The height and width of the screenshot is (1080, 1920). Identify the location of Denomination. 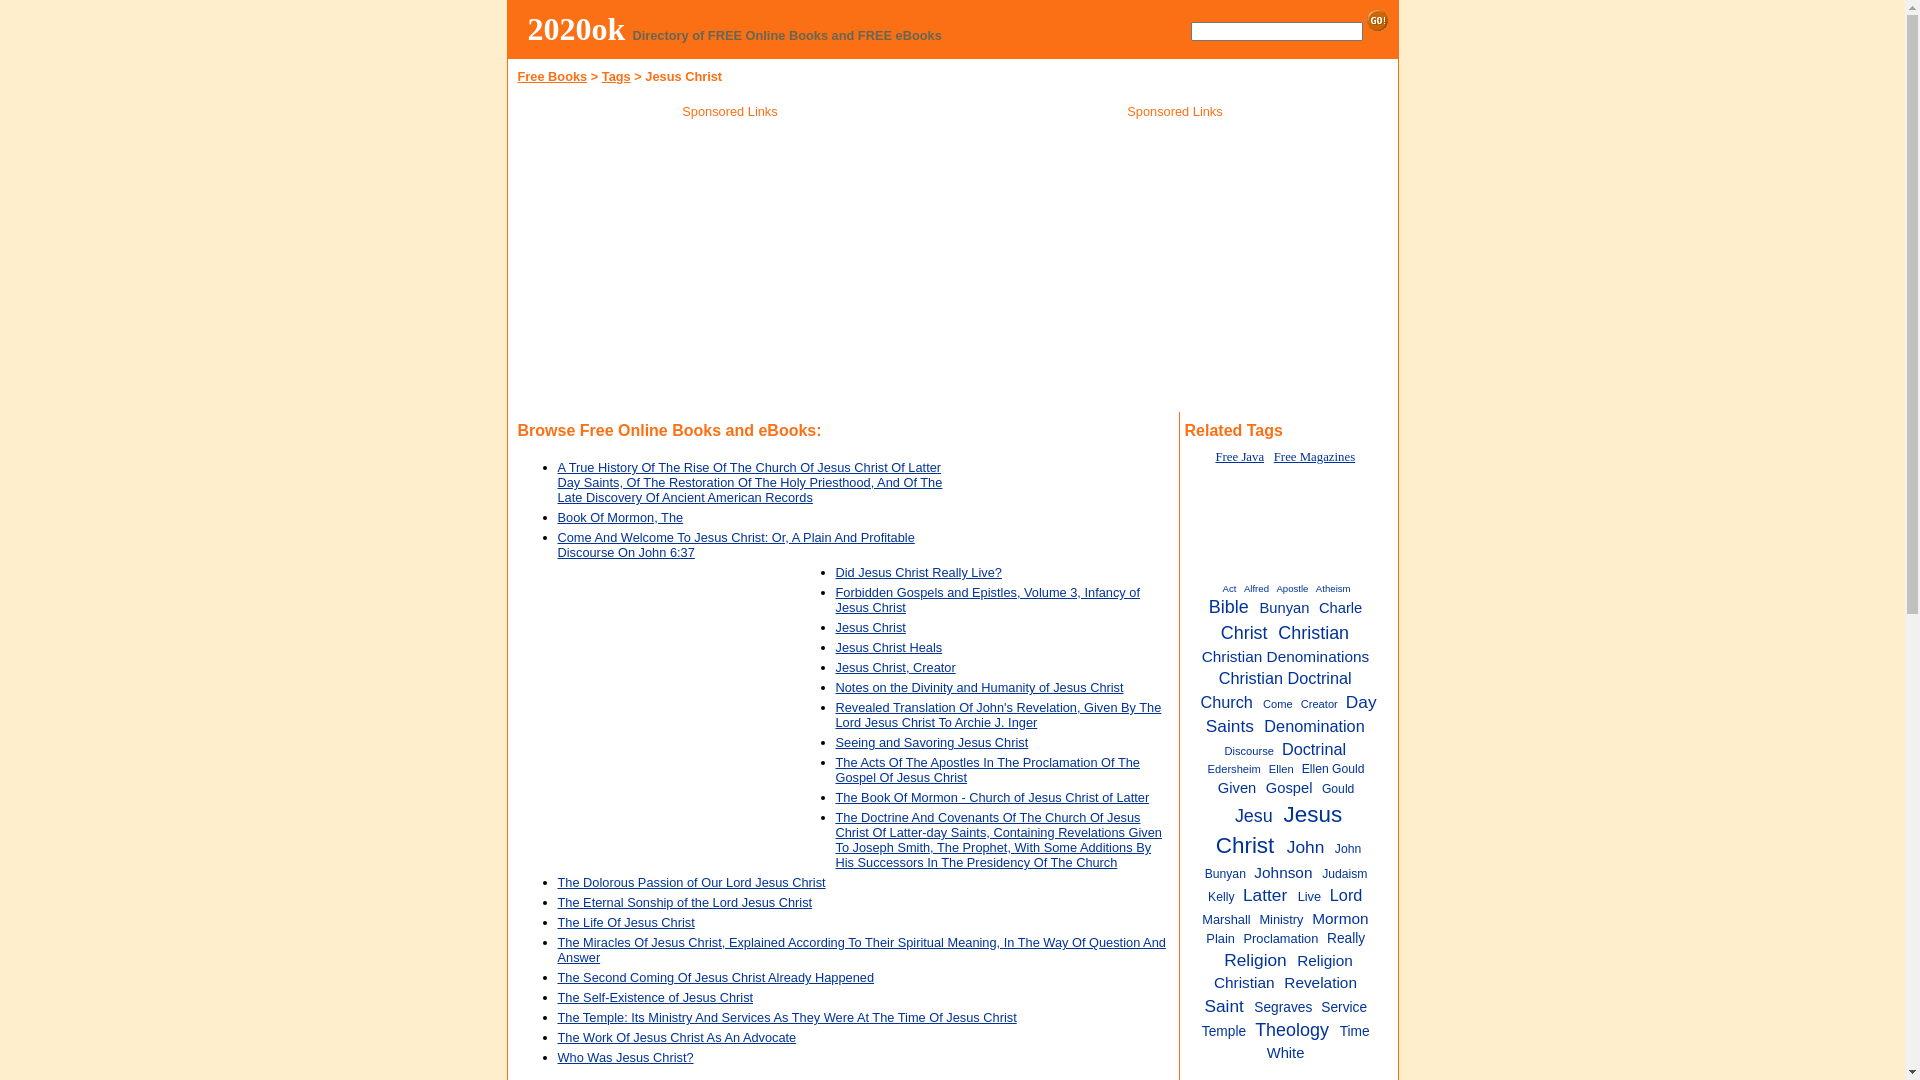
(1318, 726).